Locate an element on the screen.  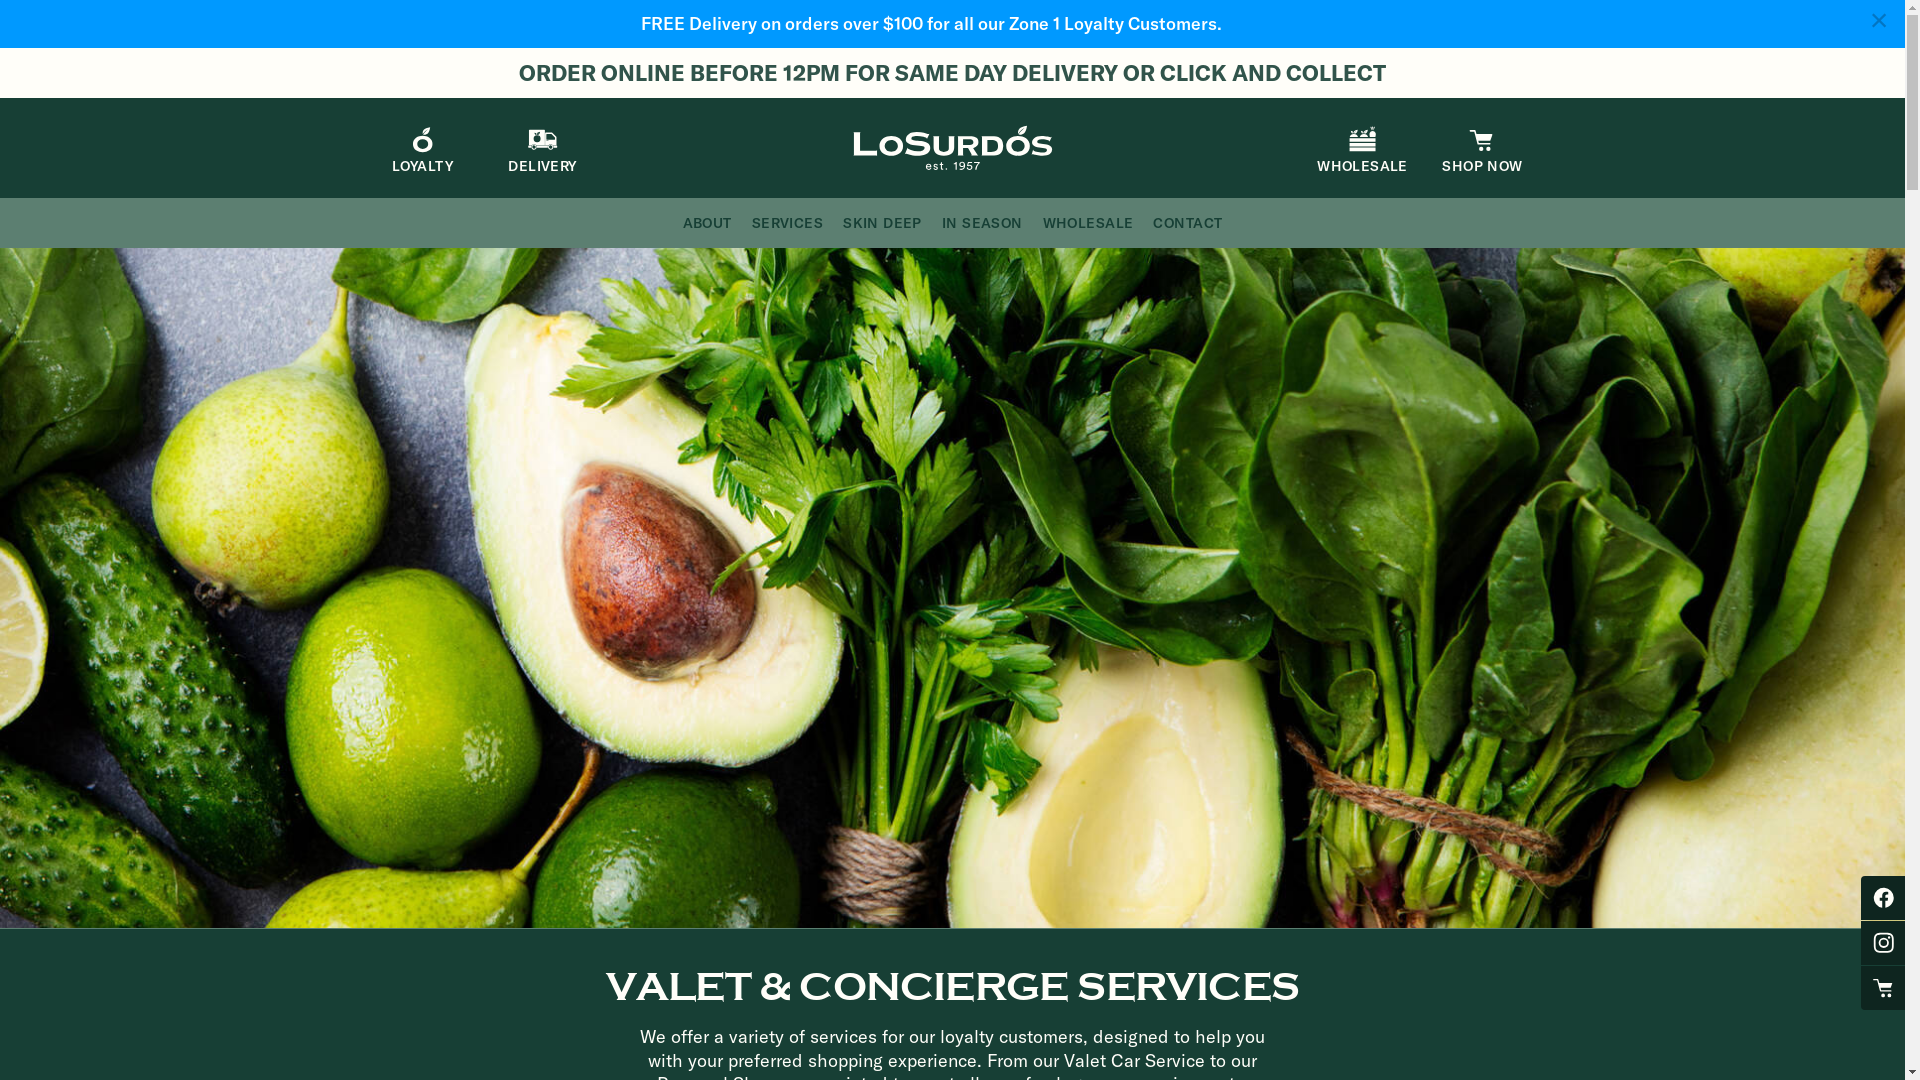
CONTACT is located at coordinates (1188, 223).